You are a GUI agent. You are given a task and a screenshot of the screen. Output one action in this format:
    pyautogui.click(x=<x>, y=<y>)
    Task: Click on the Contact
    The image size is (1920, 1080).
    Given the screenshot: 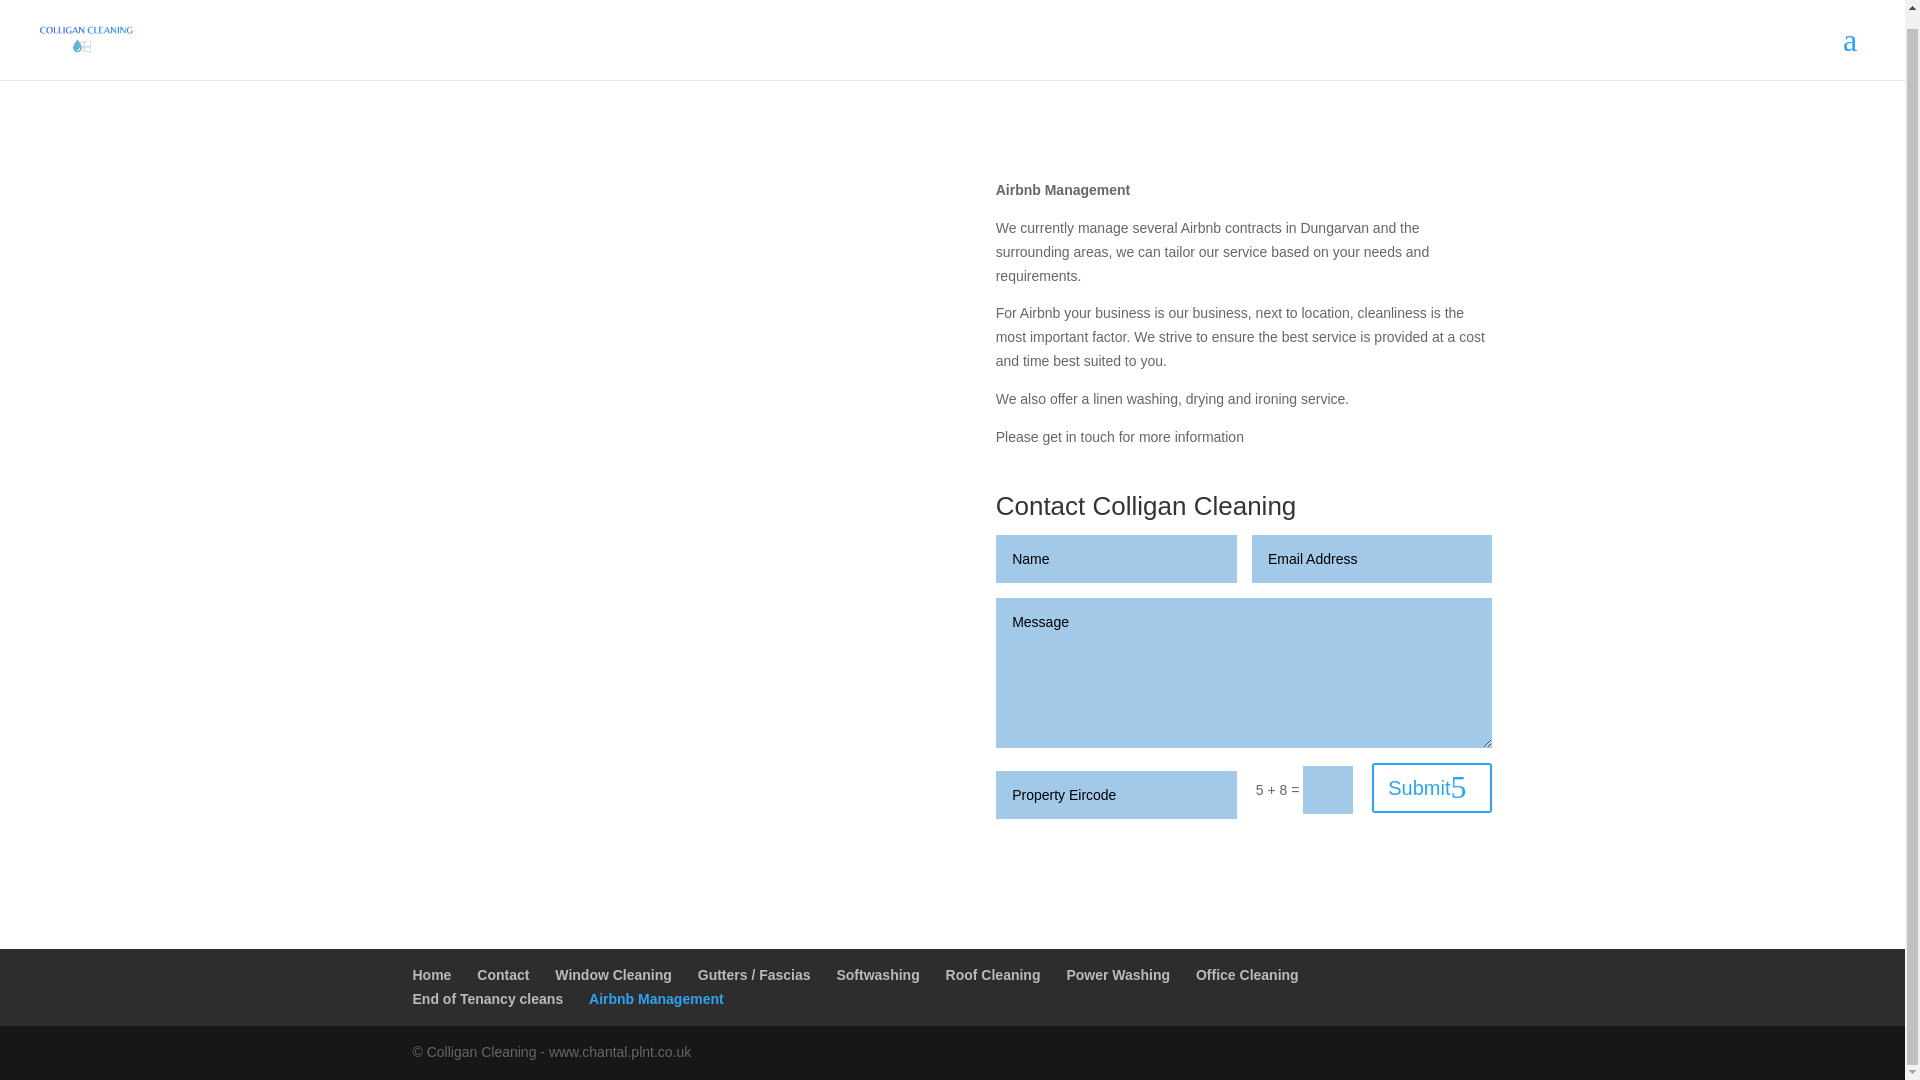 What is the action you would take?
    pyautogui.click(x=502, y=974)
    